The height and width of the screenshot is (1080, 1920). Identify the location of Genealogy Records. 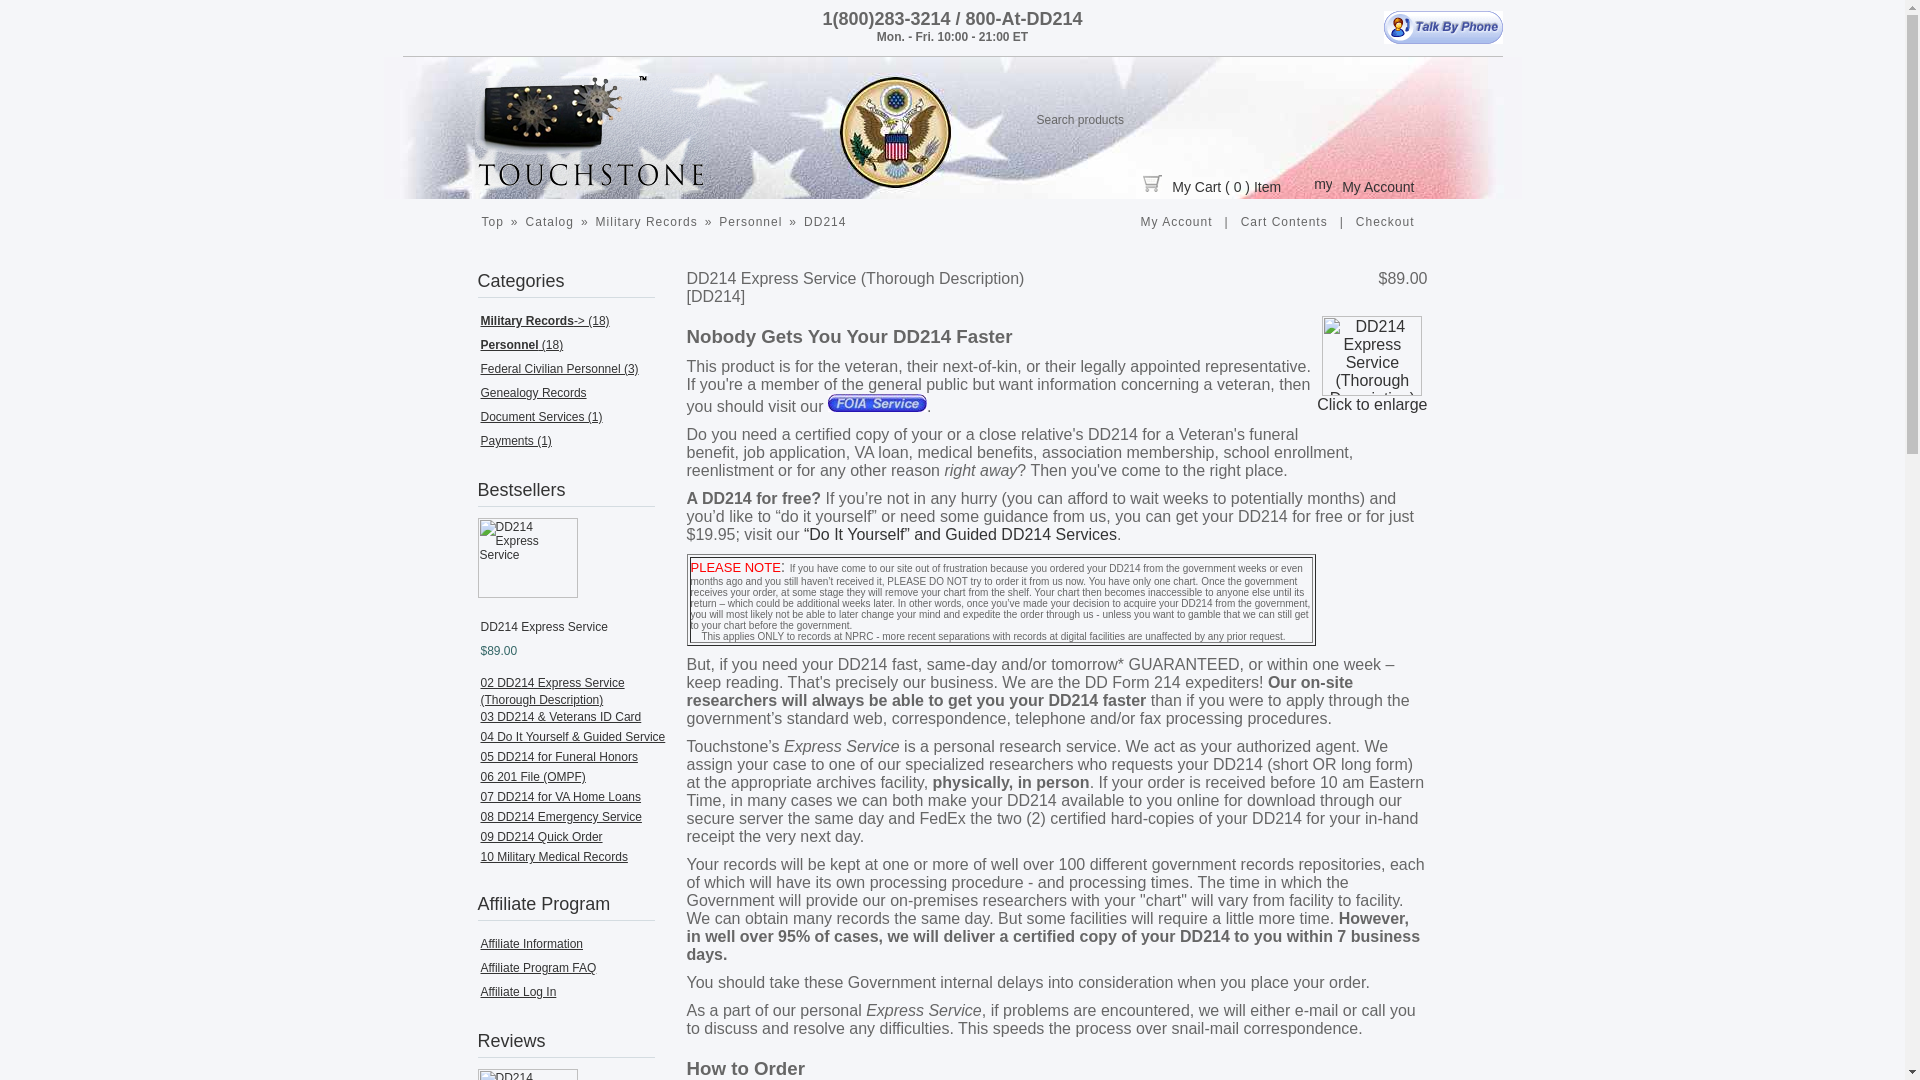
(532, 392).